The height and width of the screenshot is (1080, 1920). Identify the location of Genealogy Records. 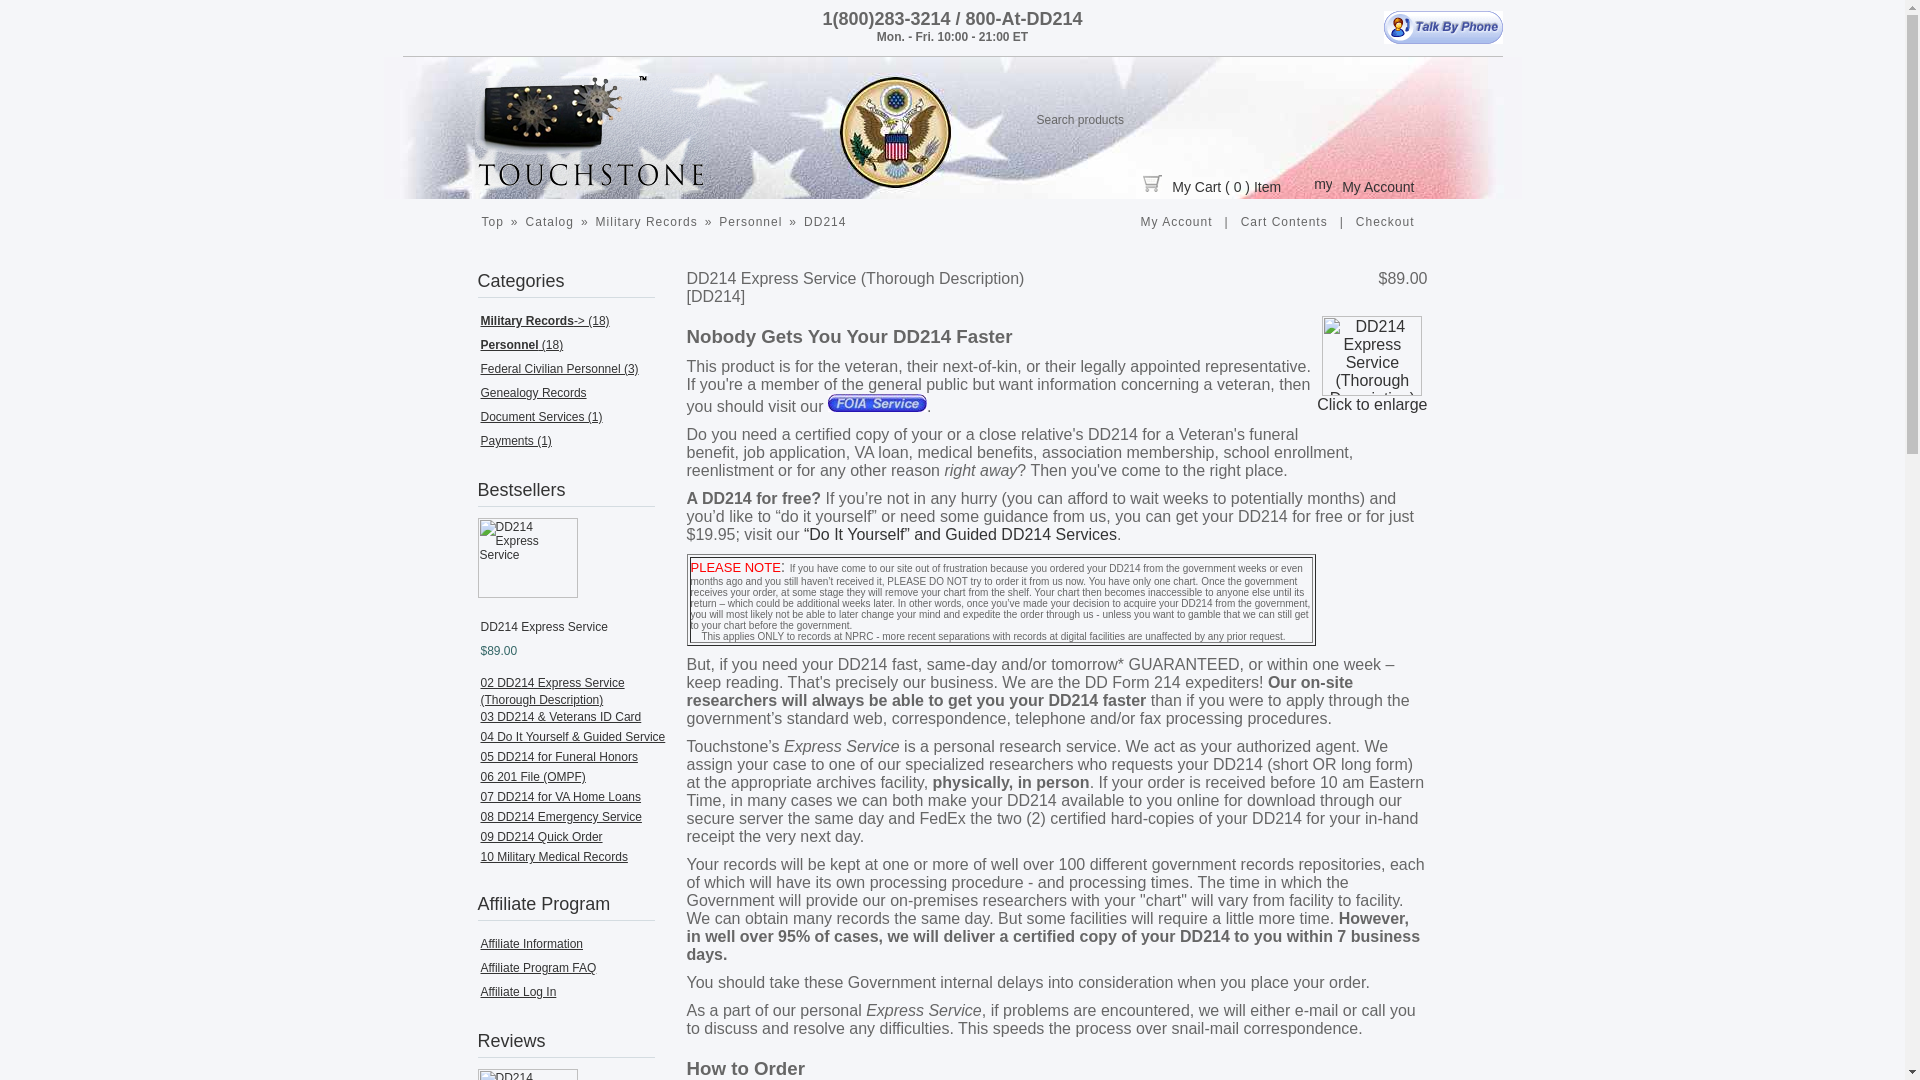
(532, 392).